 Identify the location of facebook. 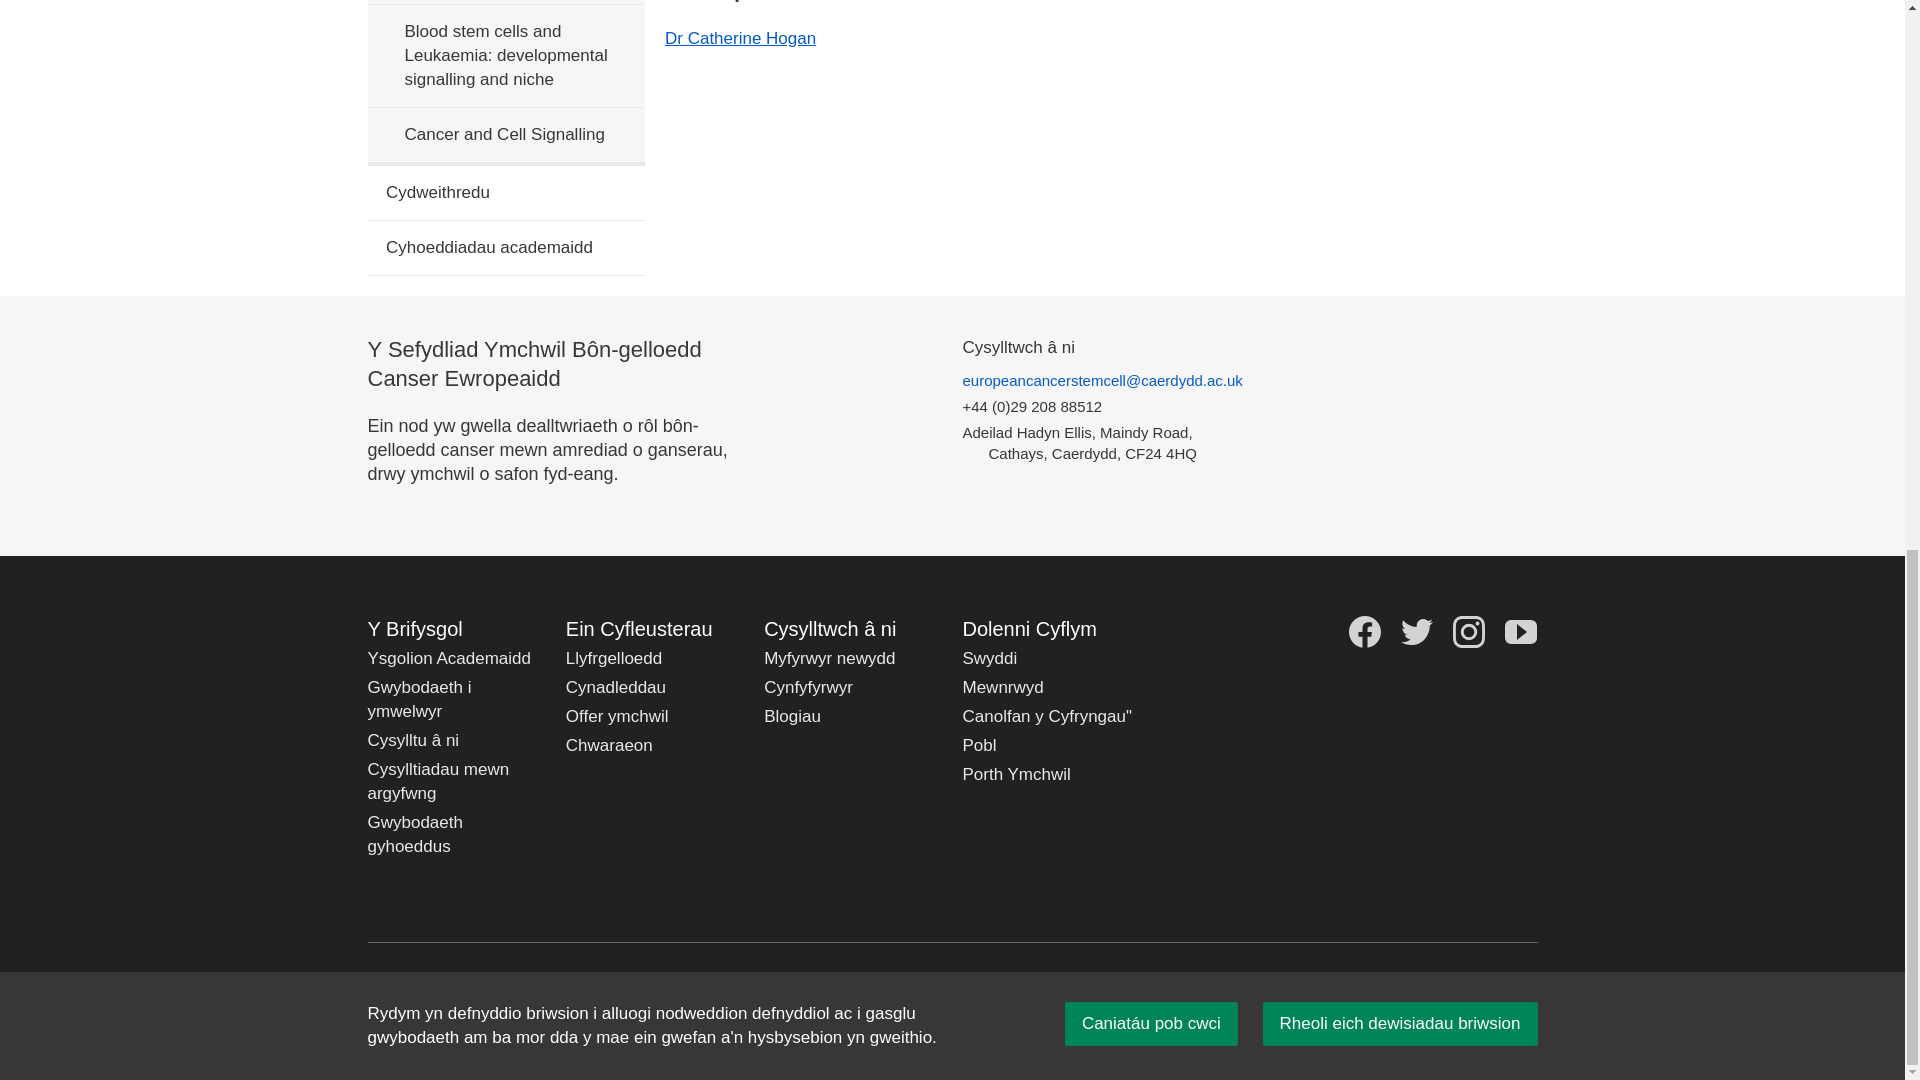
(1364, 632).